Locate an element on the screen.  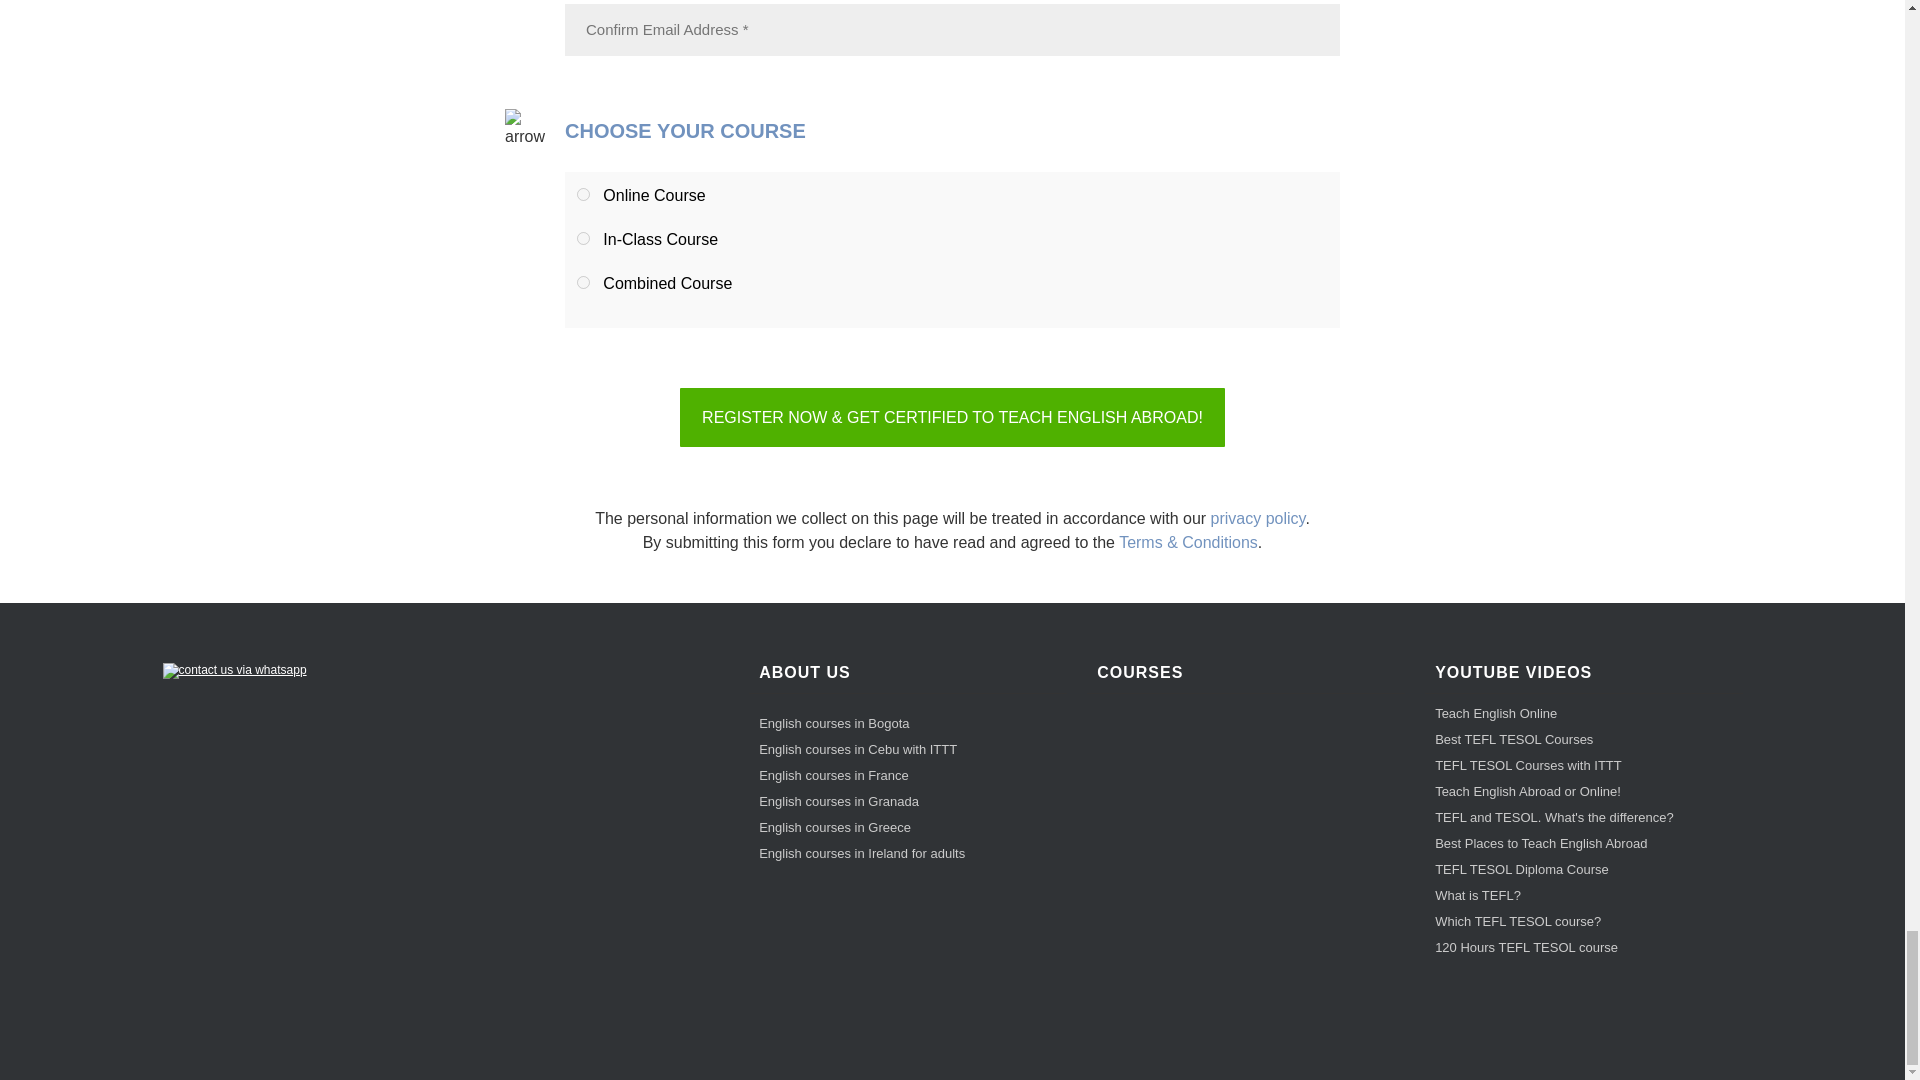
Intensive Course is located at coordinates (583, 238).